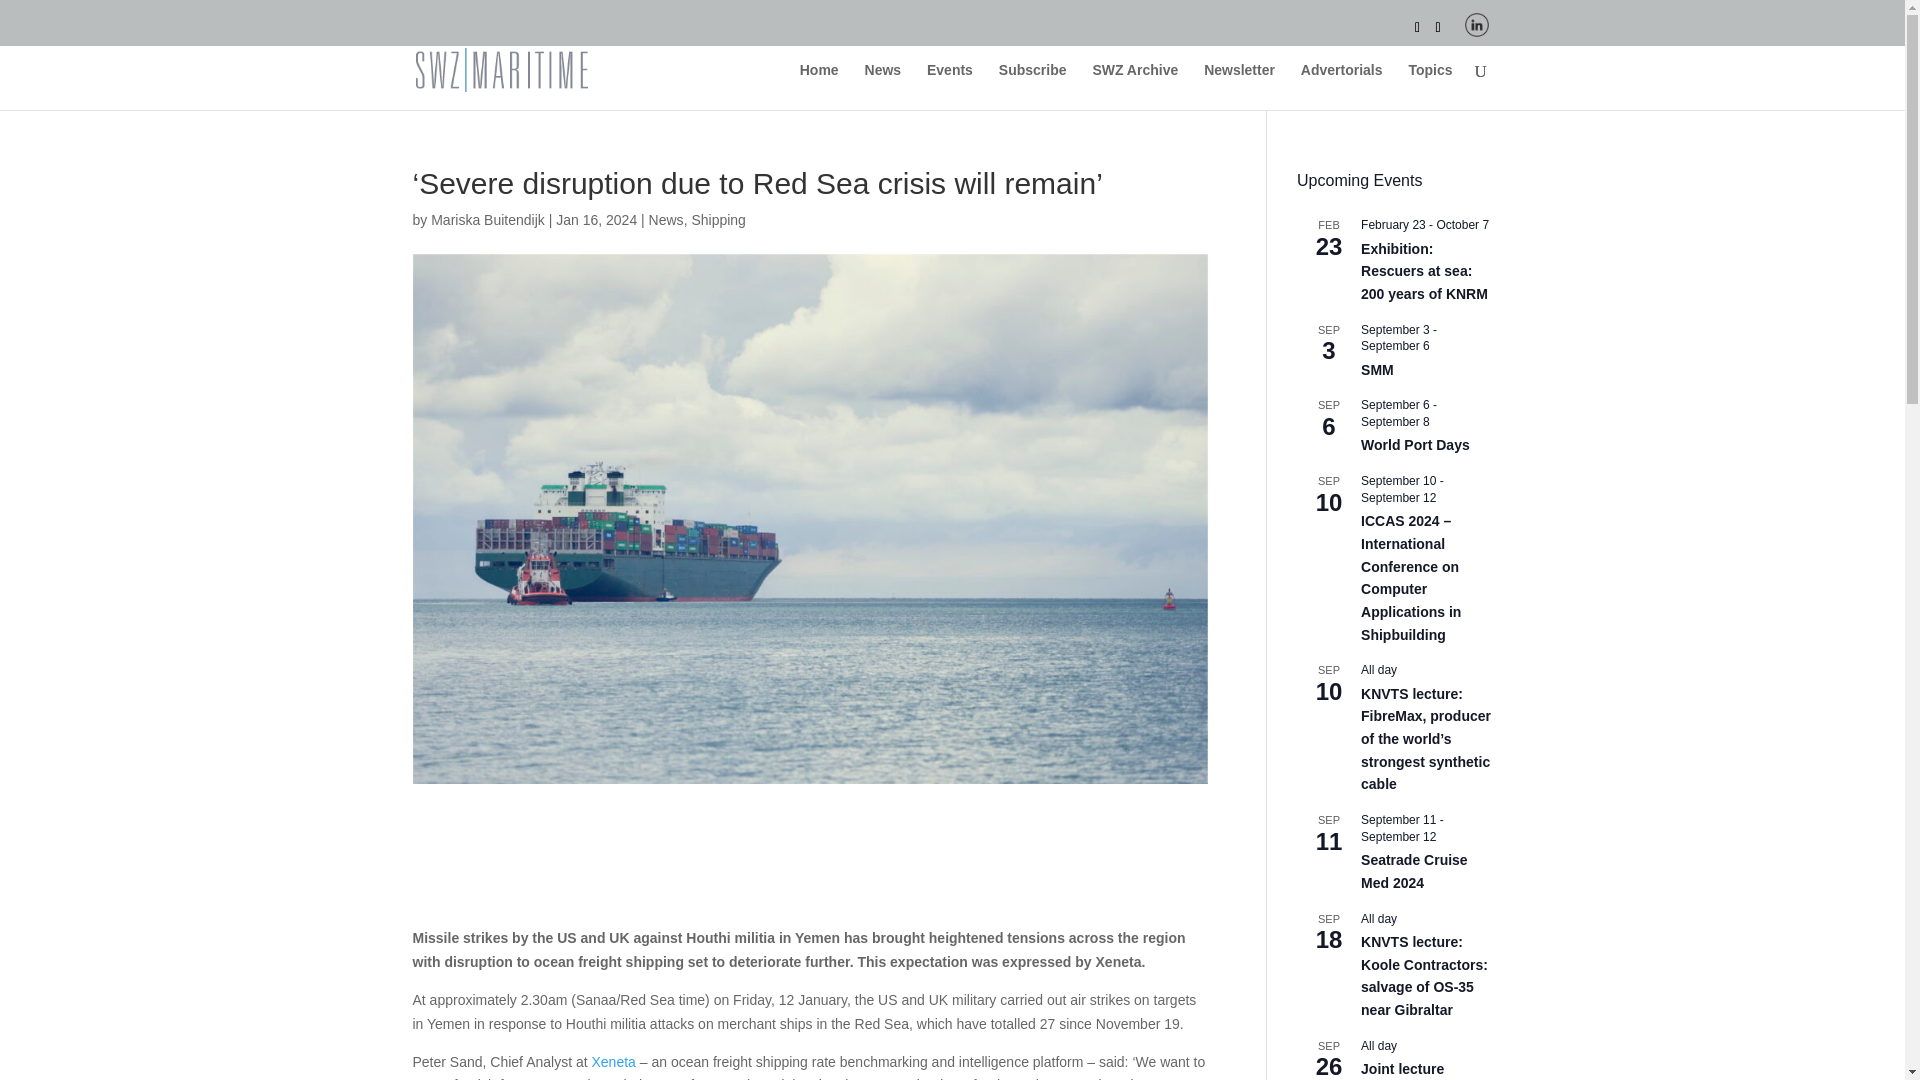 This screenshot has width=1920, height=1080. What do you see at coordinates (1424, 272) in the screenshot?
I see `Exhibition: Rescuers at sea: 200 years of KNRM` at bounding box center [1424, 272].